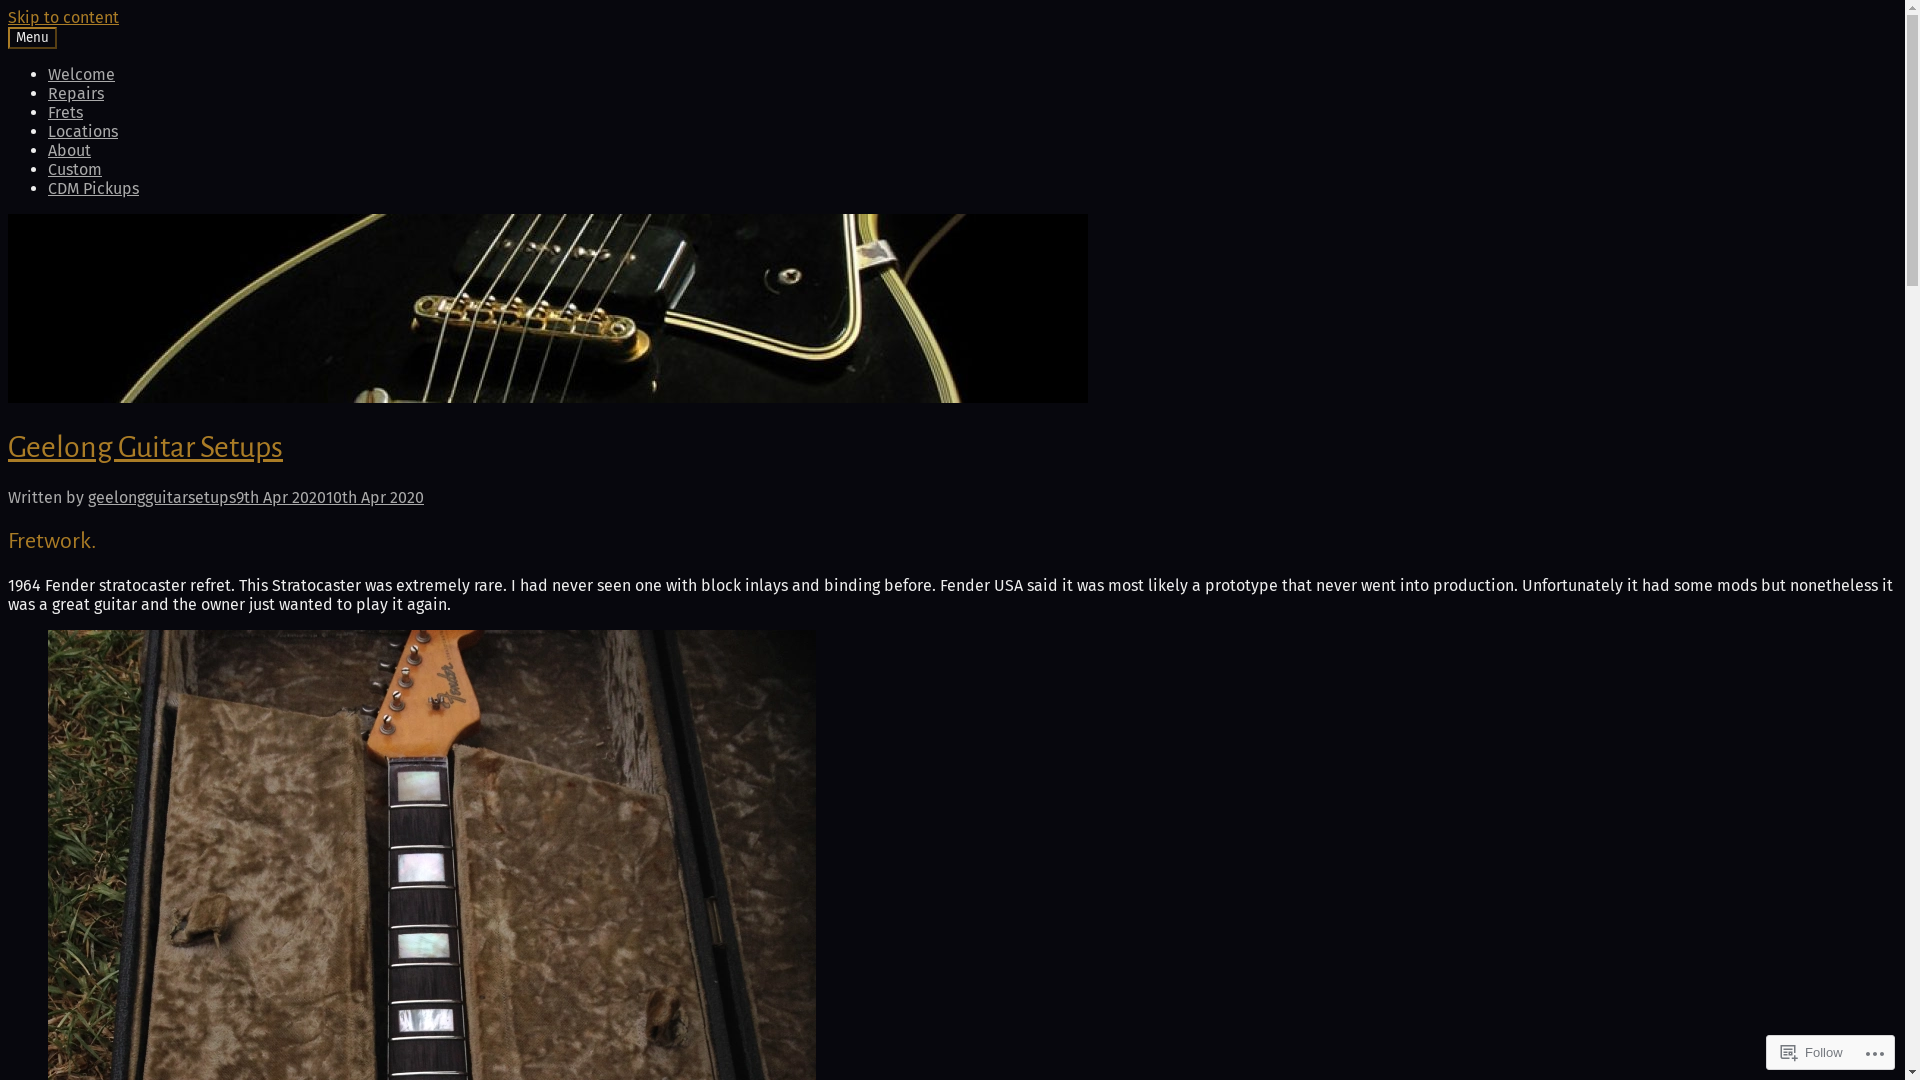 The image size is (1920, 1080). What do you see at coordinates (94, 188) in the screenshot?
I see `CDM Pickups` at bounding box center [94, 188].